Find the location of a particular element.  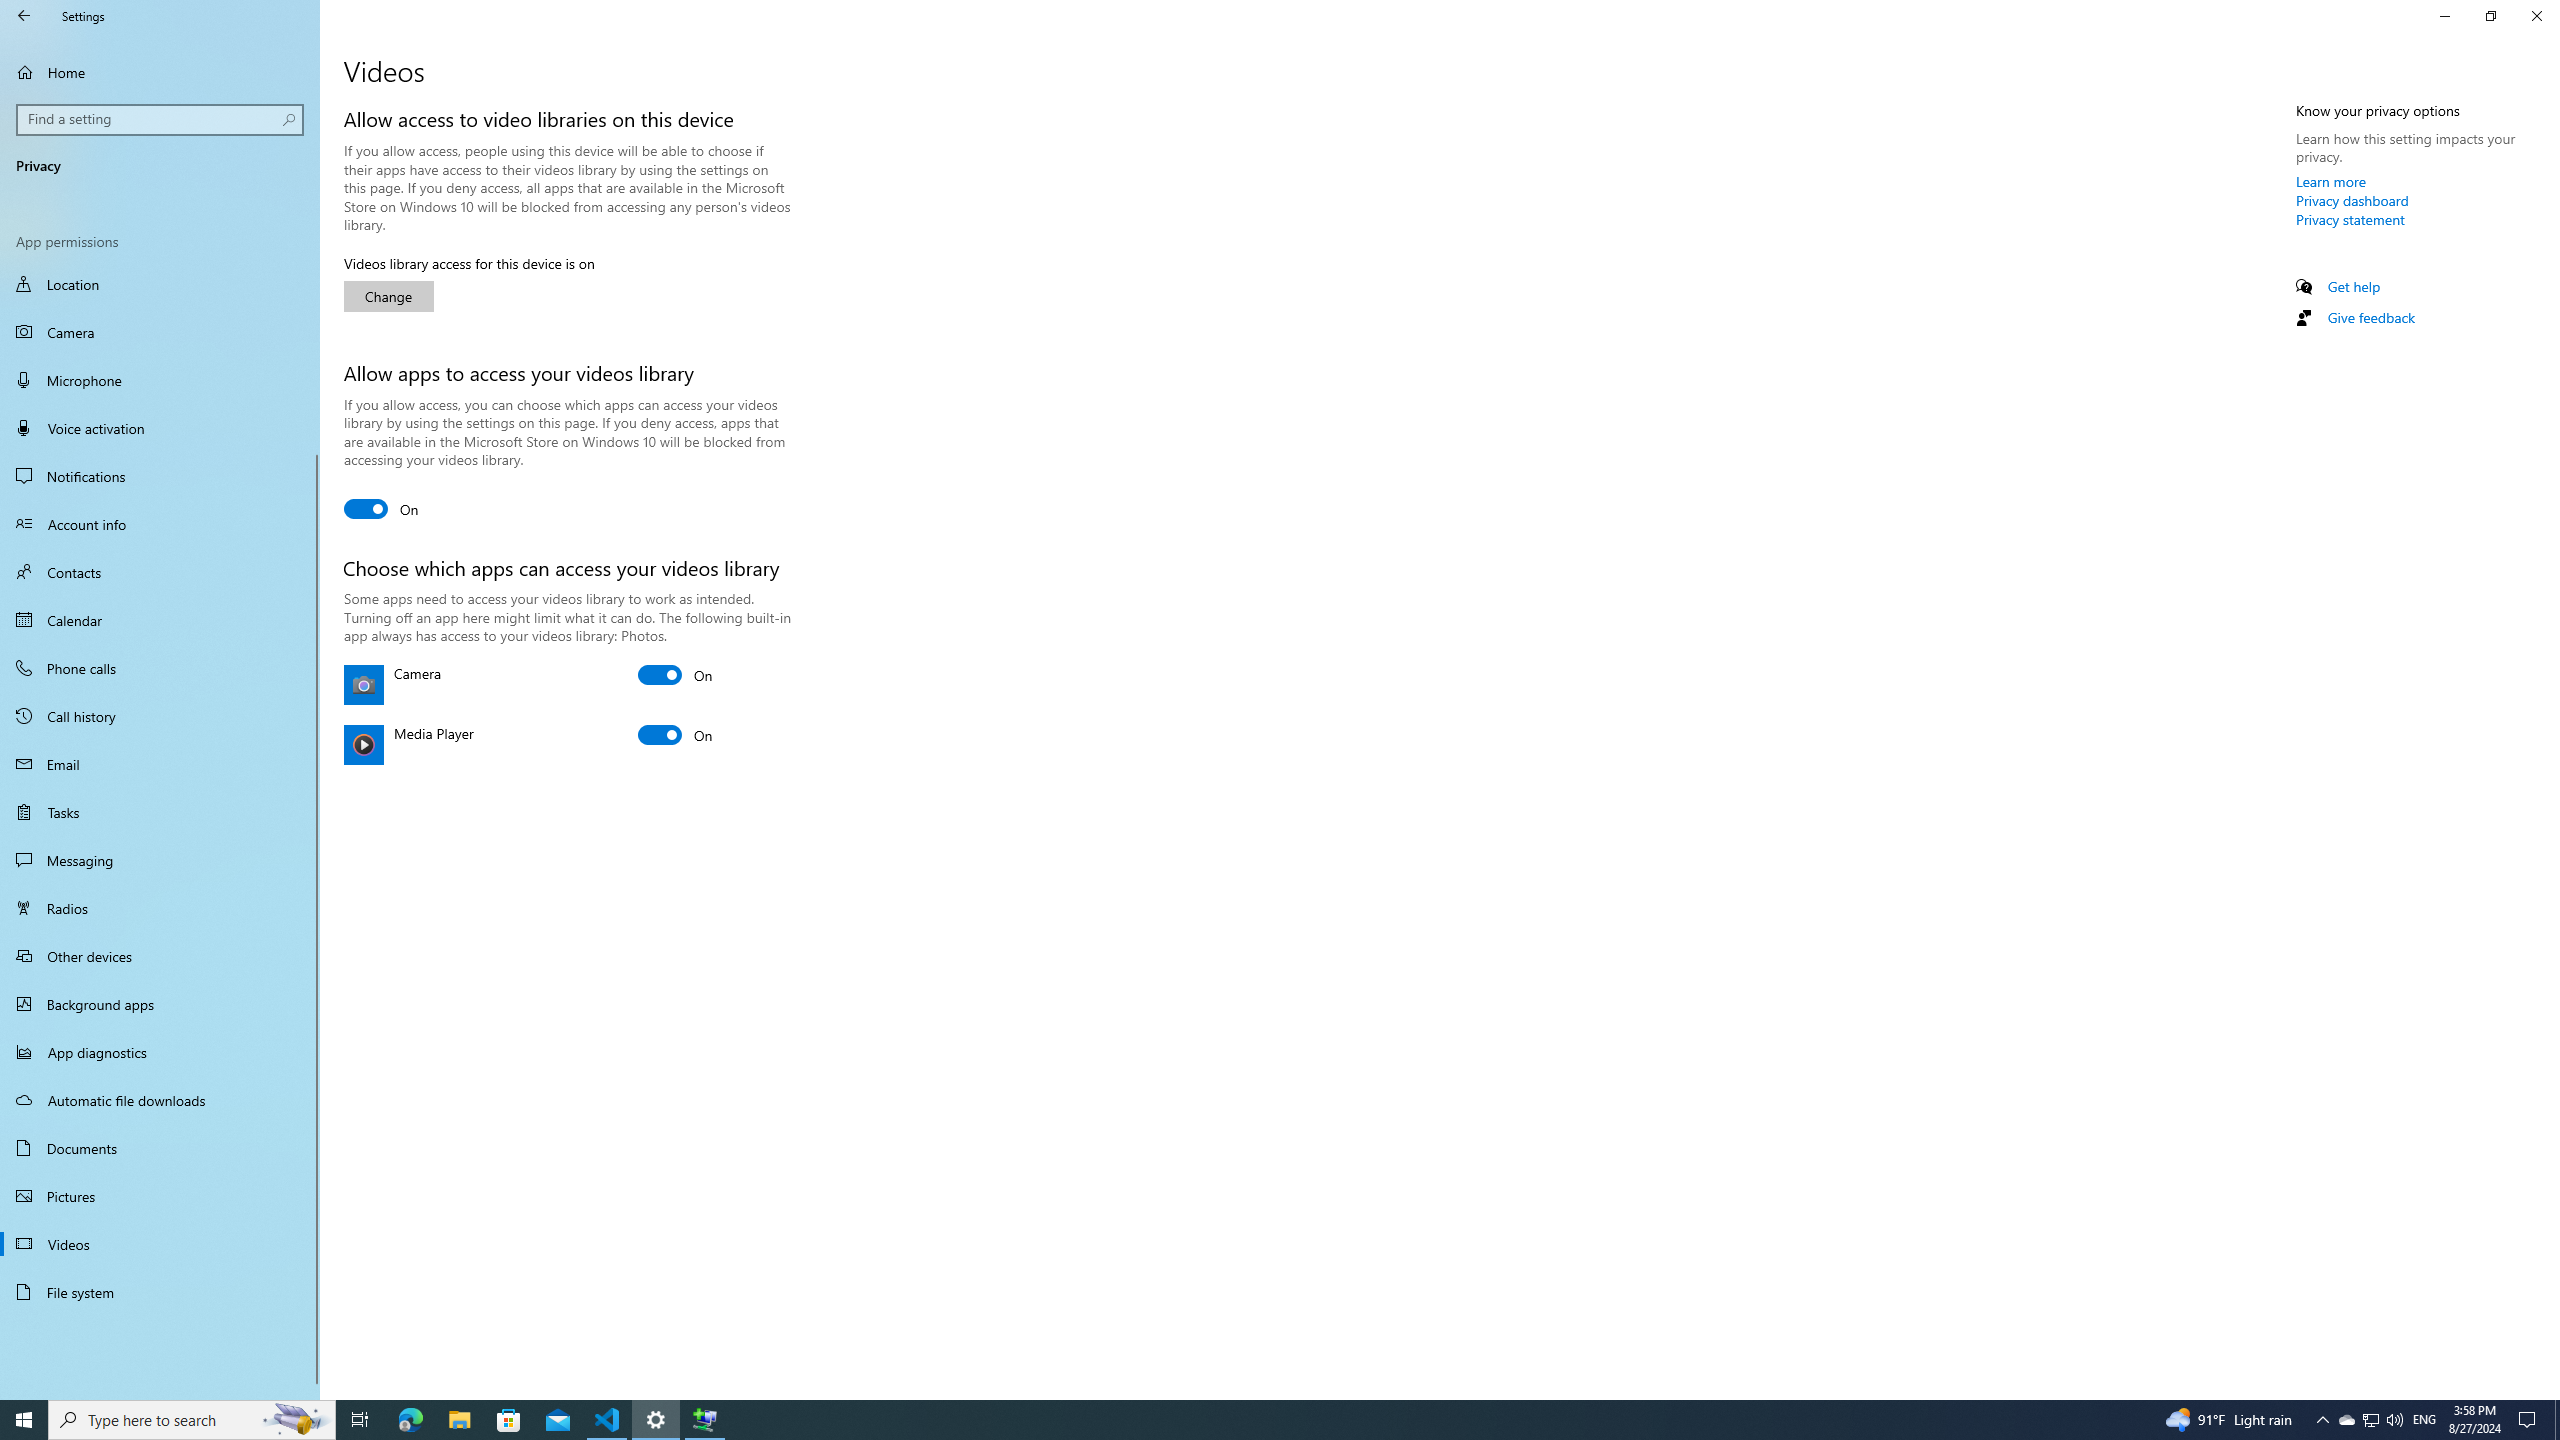

Account info is located at coordinates (160, 524).